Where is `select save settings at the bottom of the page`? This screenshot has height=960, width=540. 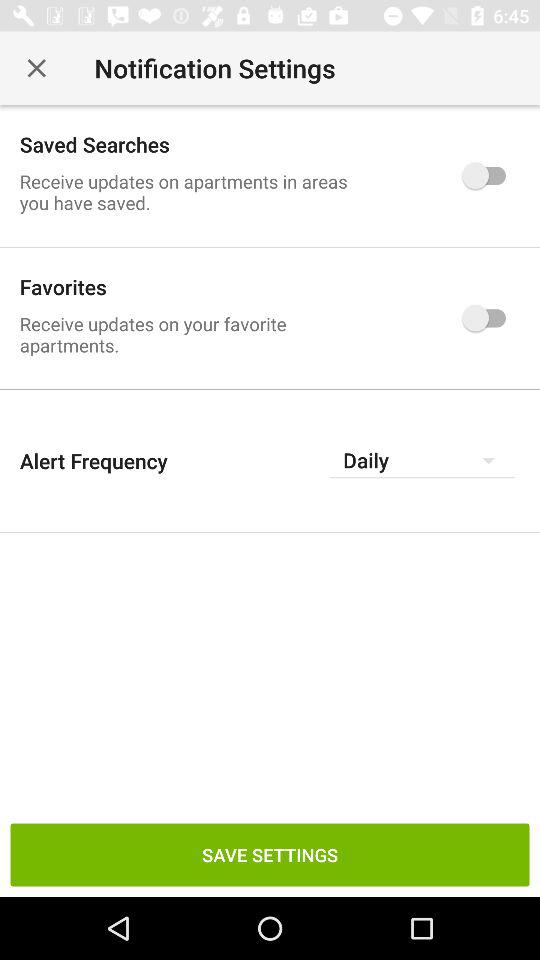 select save settings at the bottom of the page is located at coordinates (270, 855).